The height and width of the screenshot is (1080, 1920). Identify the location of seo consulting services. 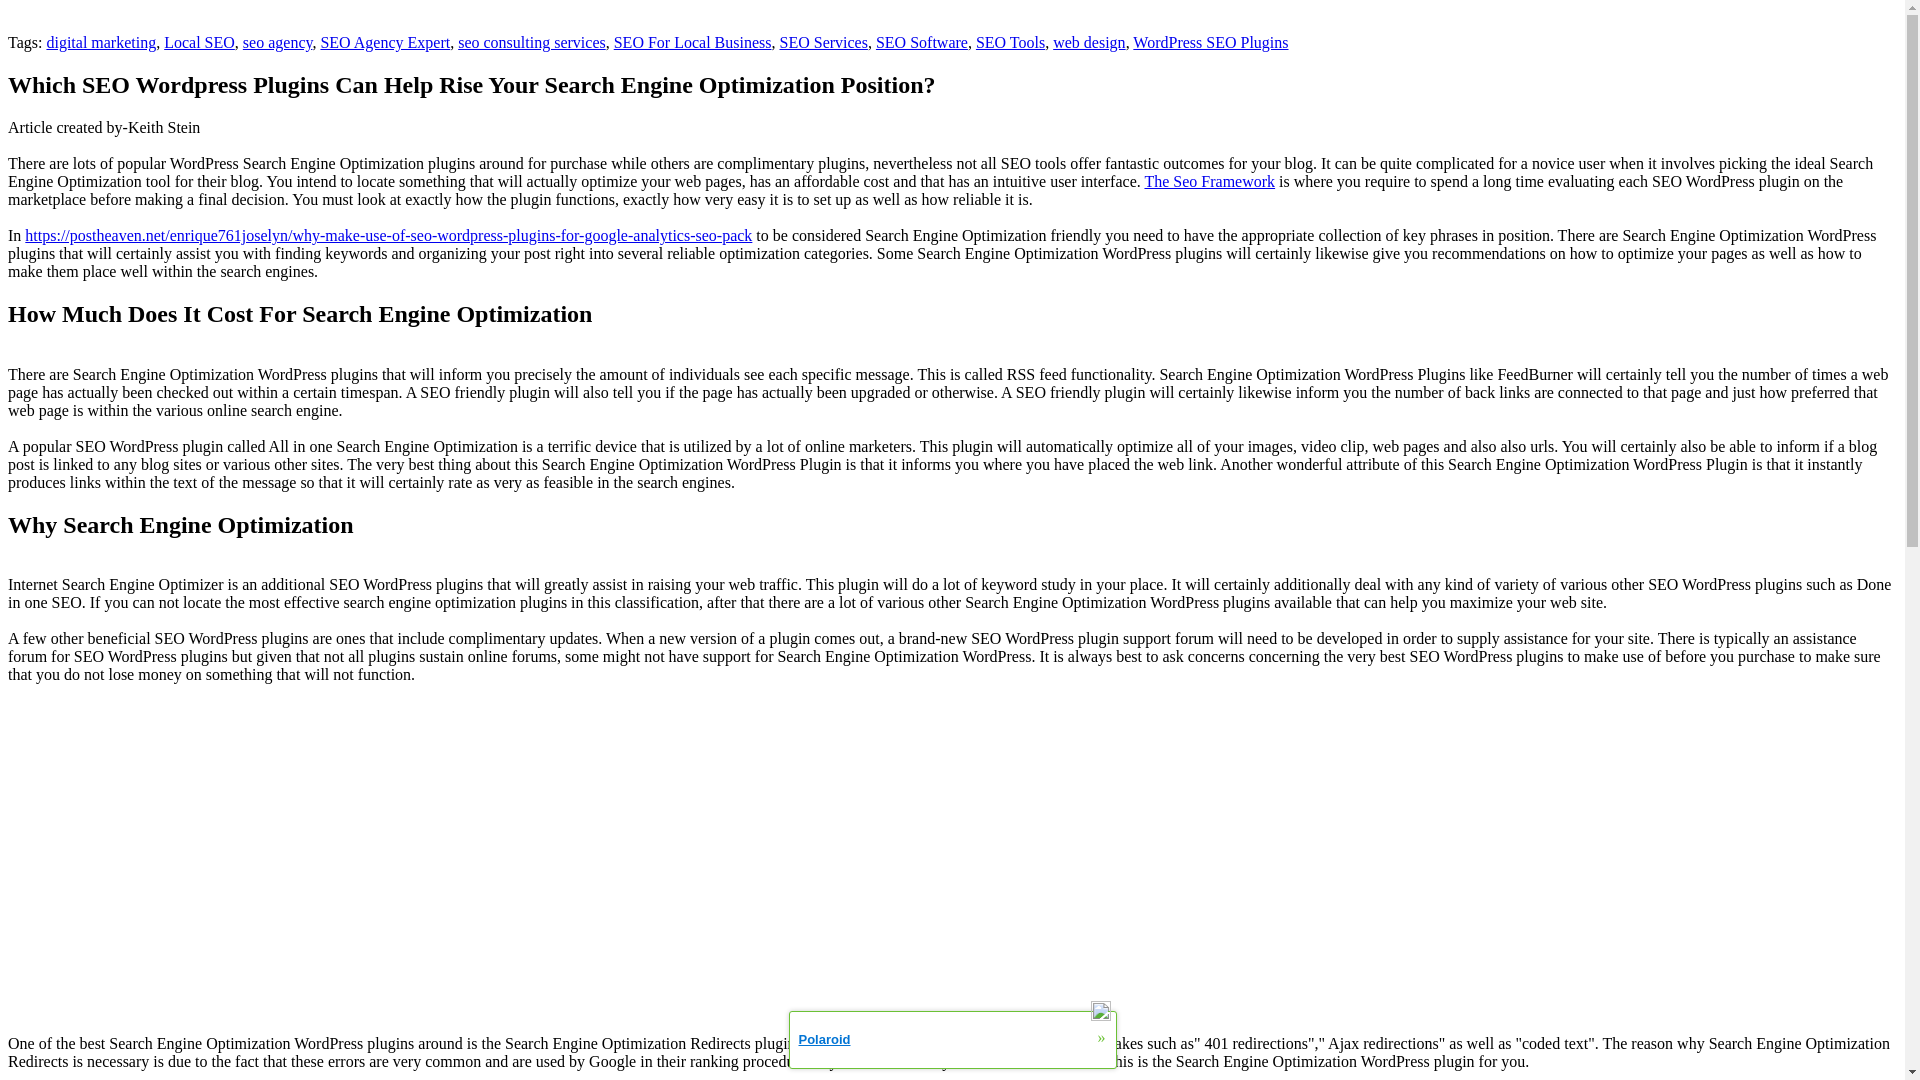
(532, 42).